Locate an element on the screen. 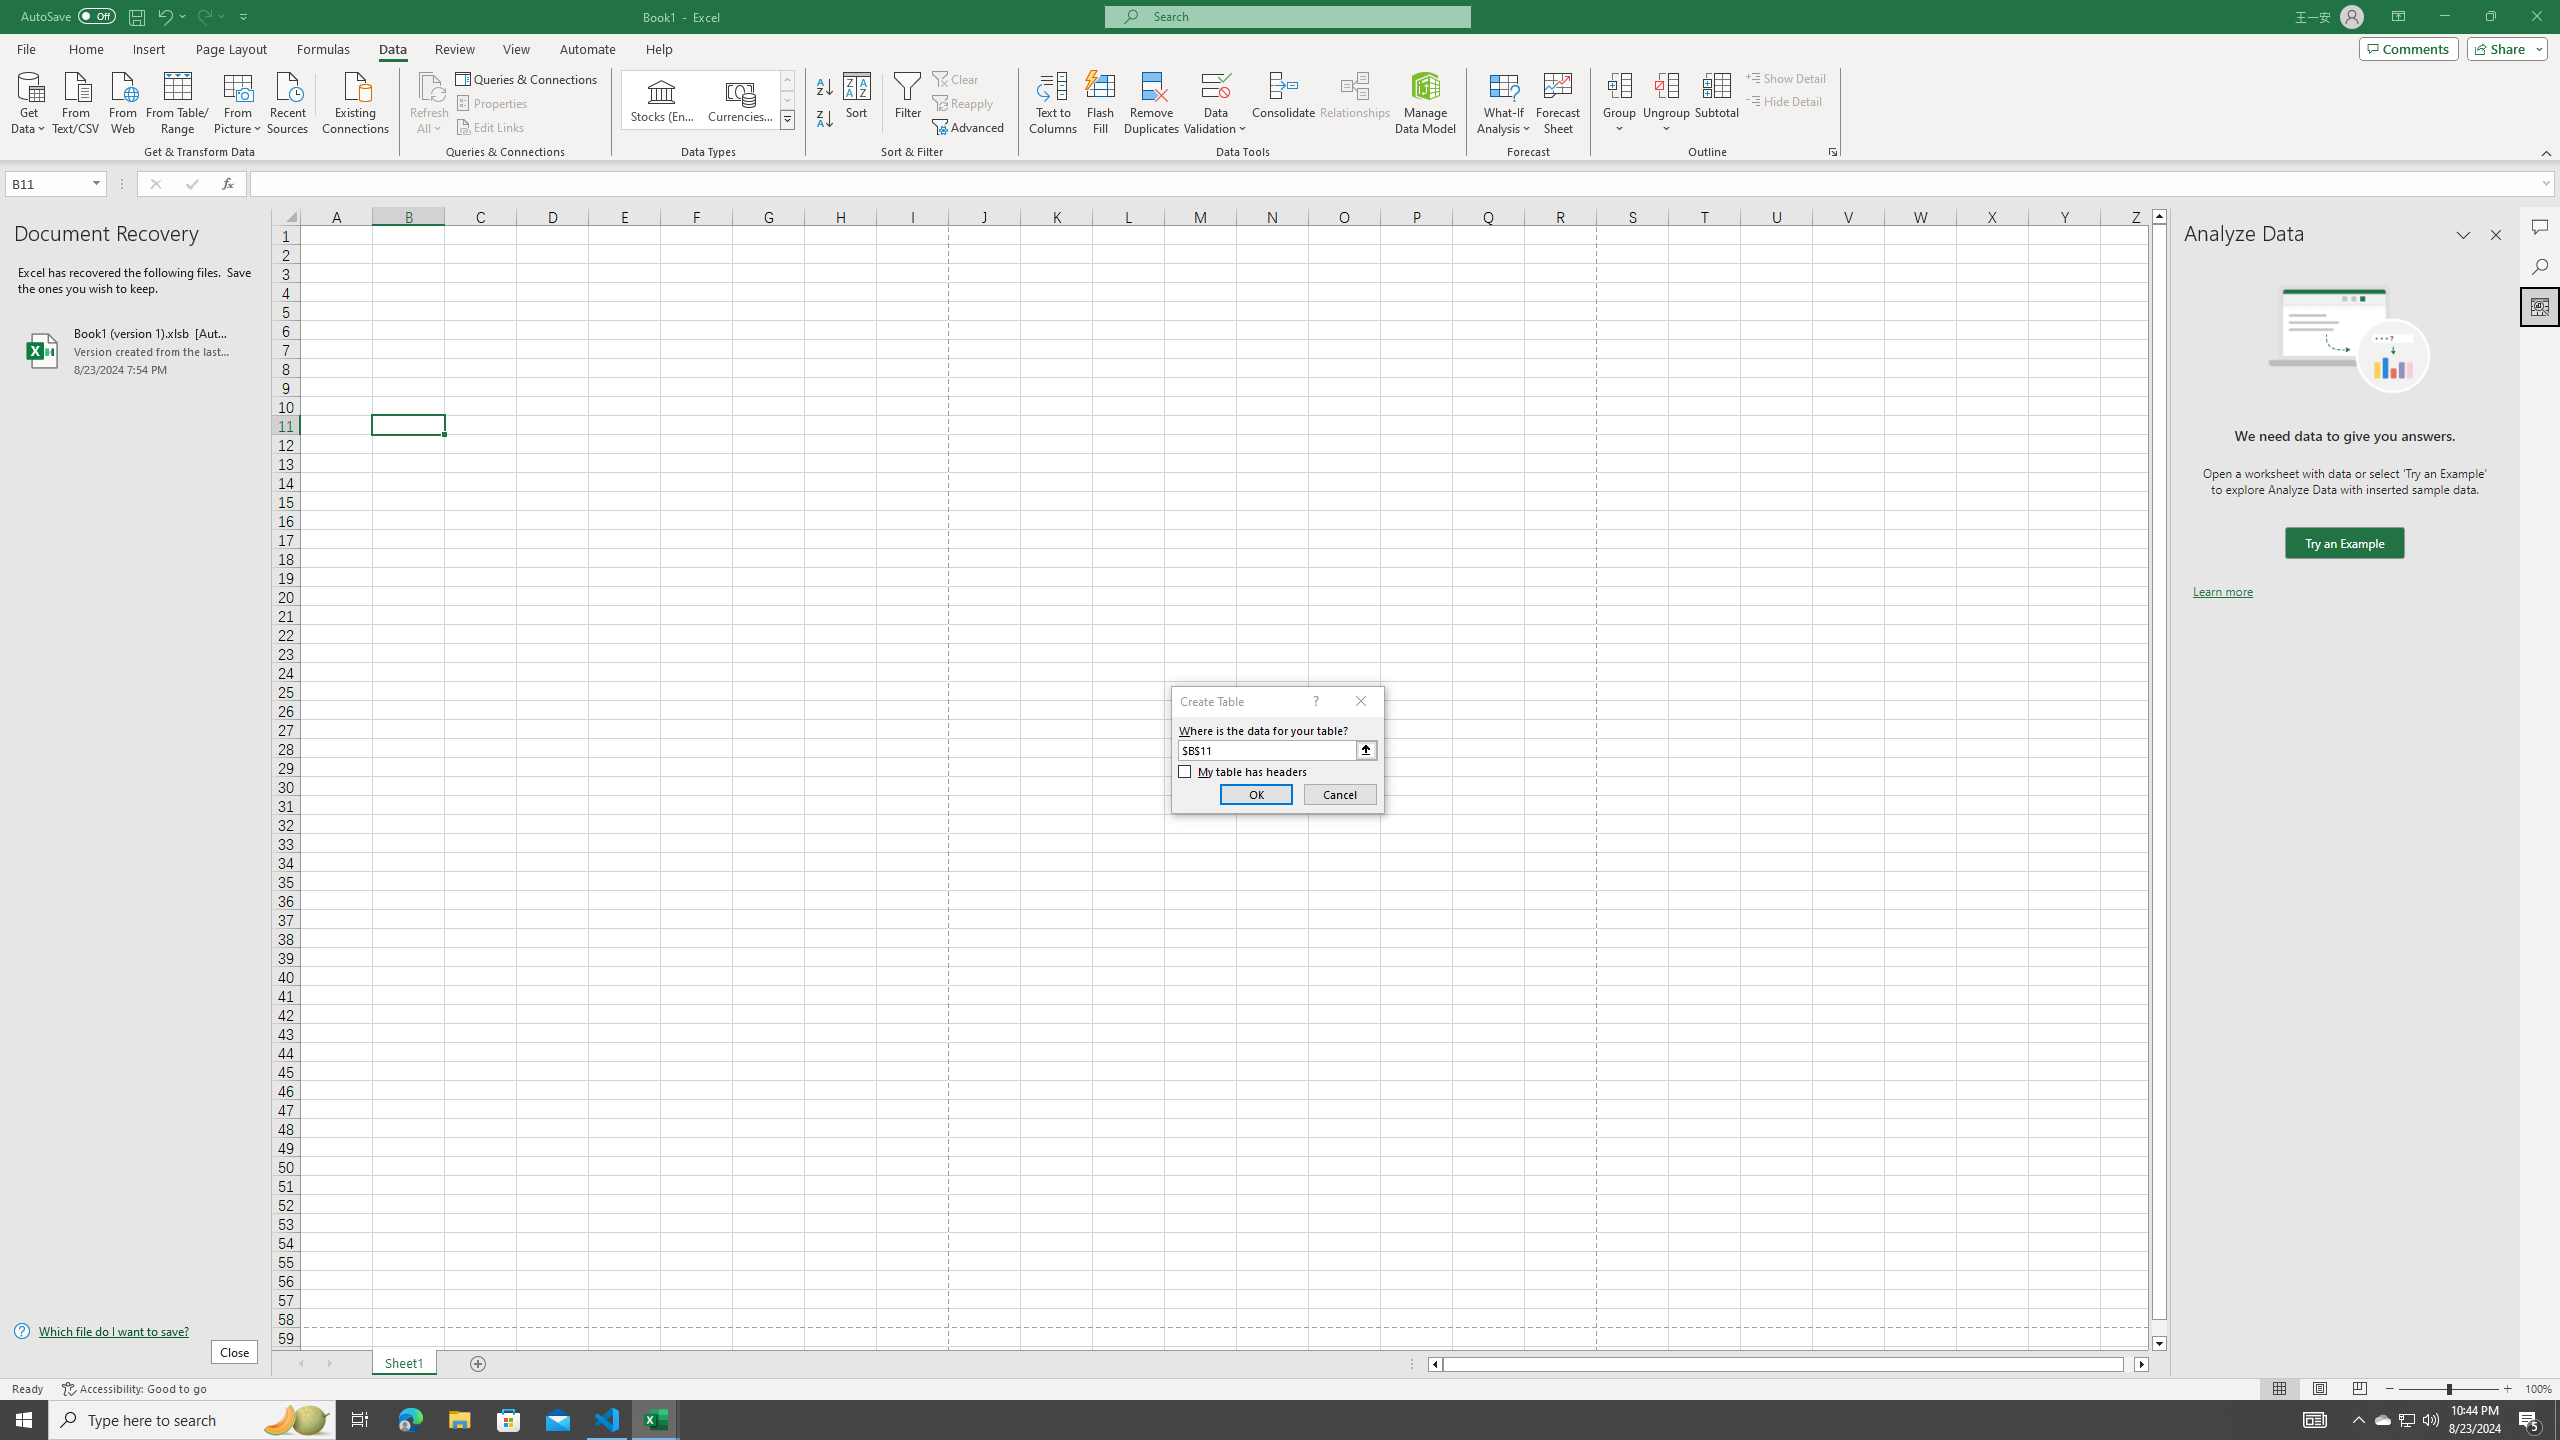 This screenshot has height=1440, width=2560. Group and Outline Settings is located at coordinates (1832, 152).